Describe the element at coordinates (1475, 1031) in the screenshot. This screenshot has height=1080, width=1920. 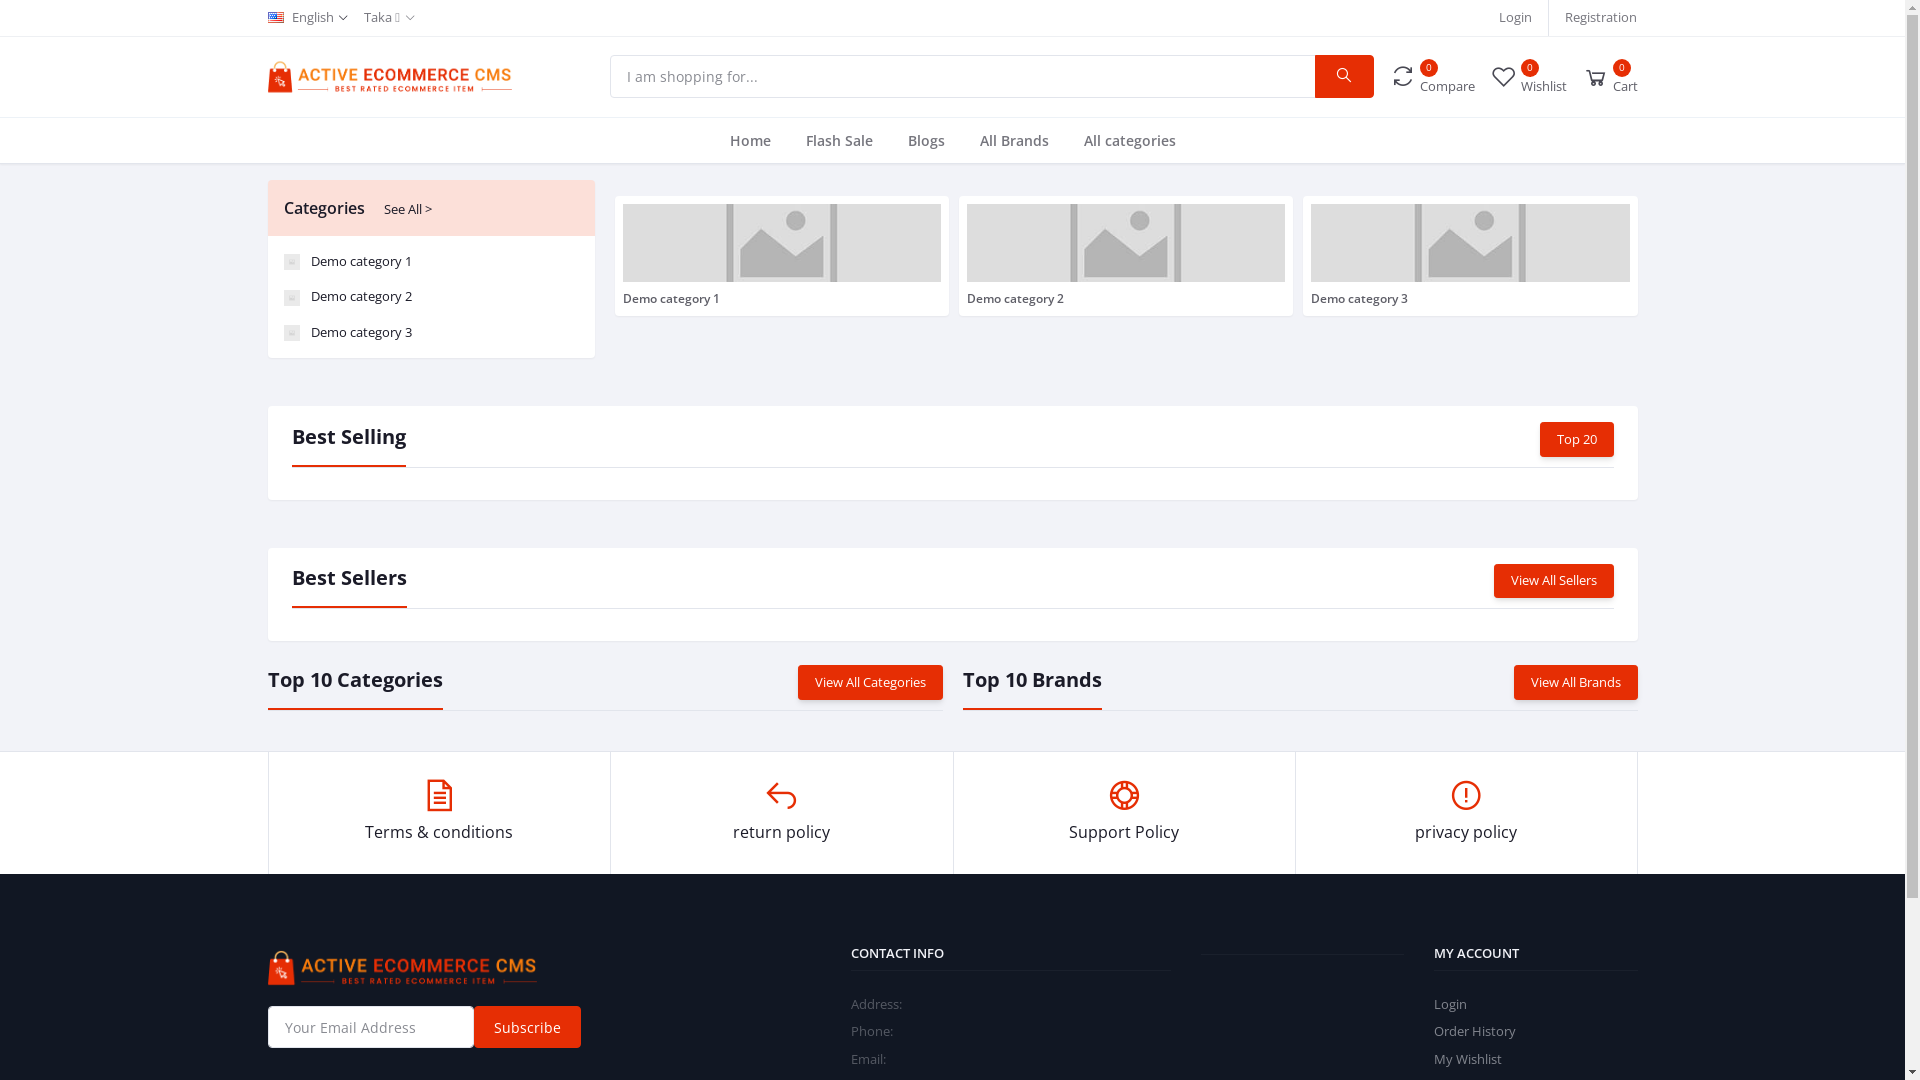
I see `Order History` at that location.